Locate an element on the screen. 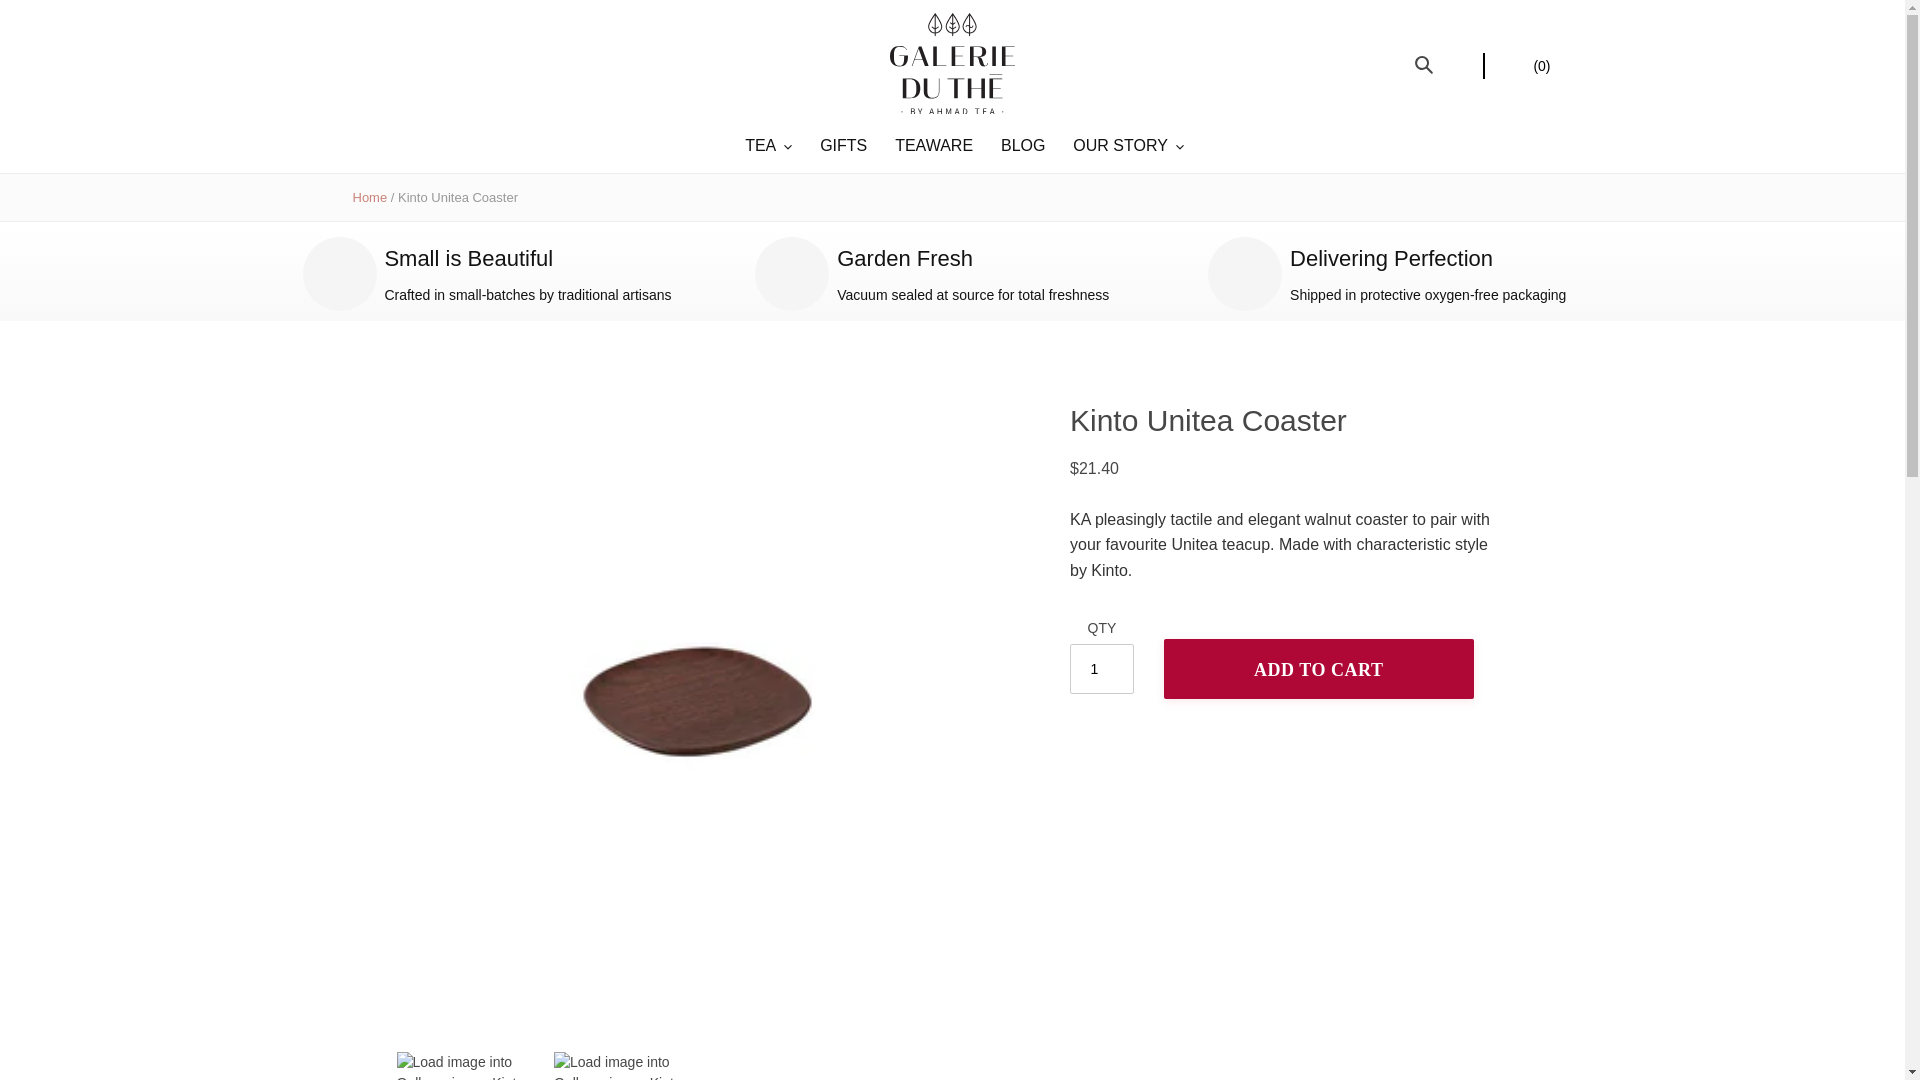 The image size is (1920, 1080). OUR STORY is located at coordinates (1128, 146).